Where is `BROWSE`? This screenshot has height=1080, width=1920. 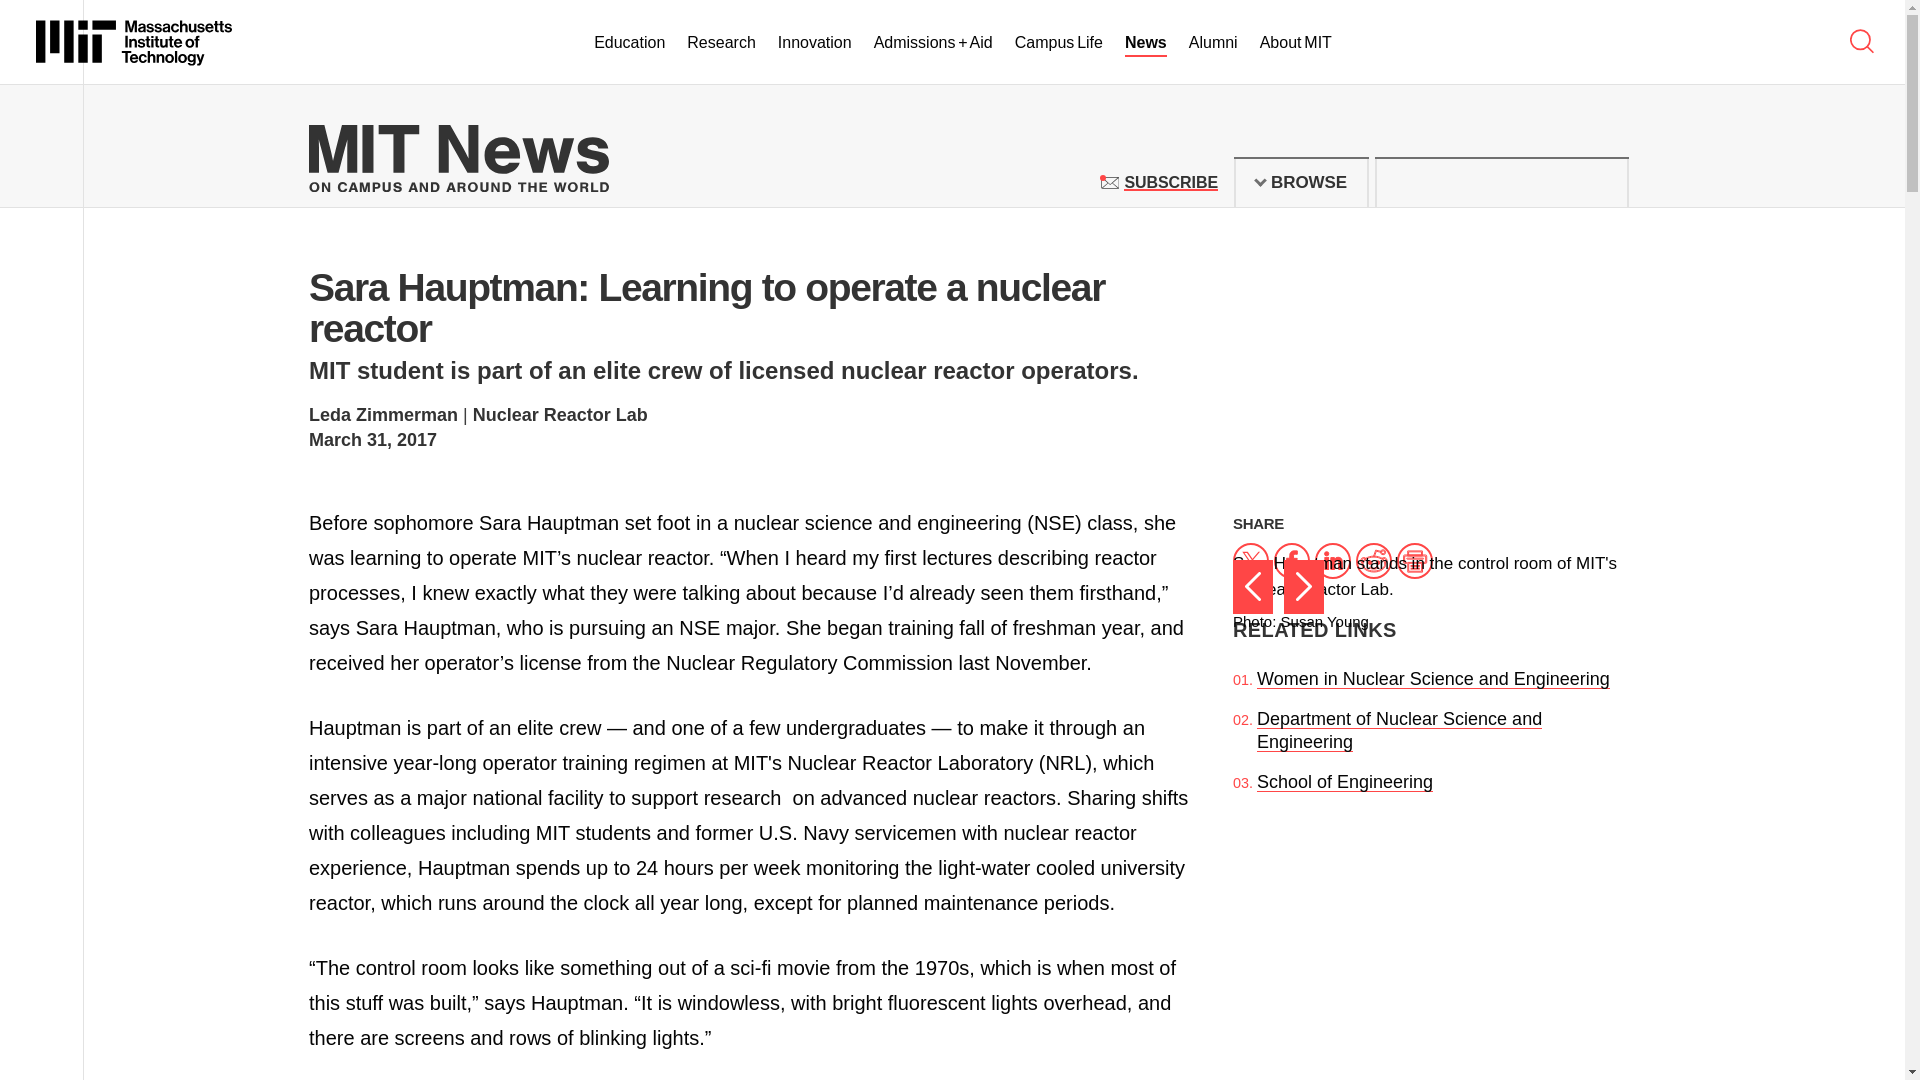
BROWSE is located at coordinates (1301, 182).